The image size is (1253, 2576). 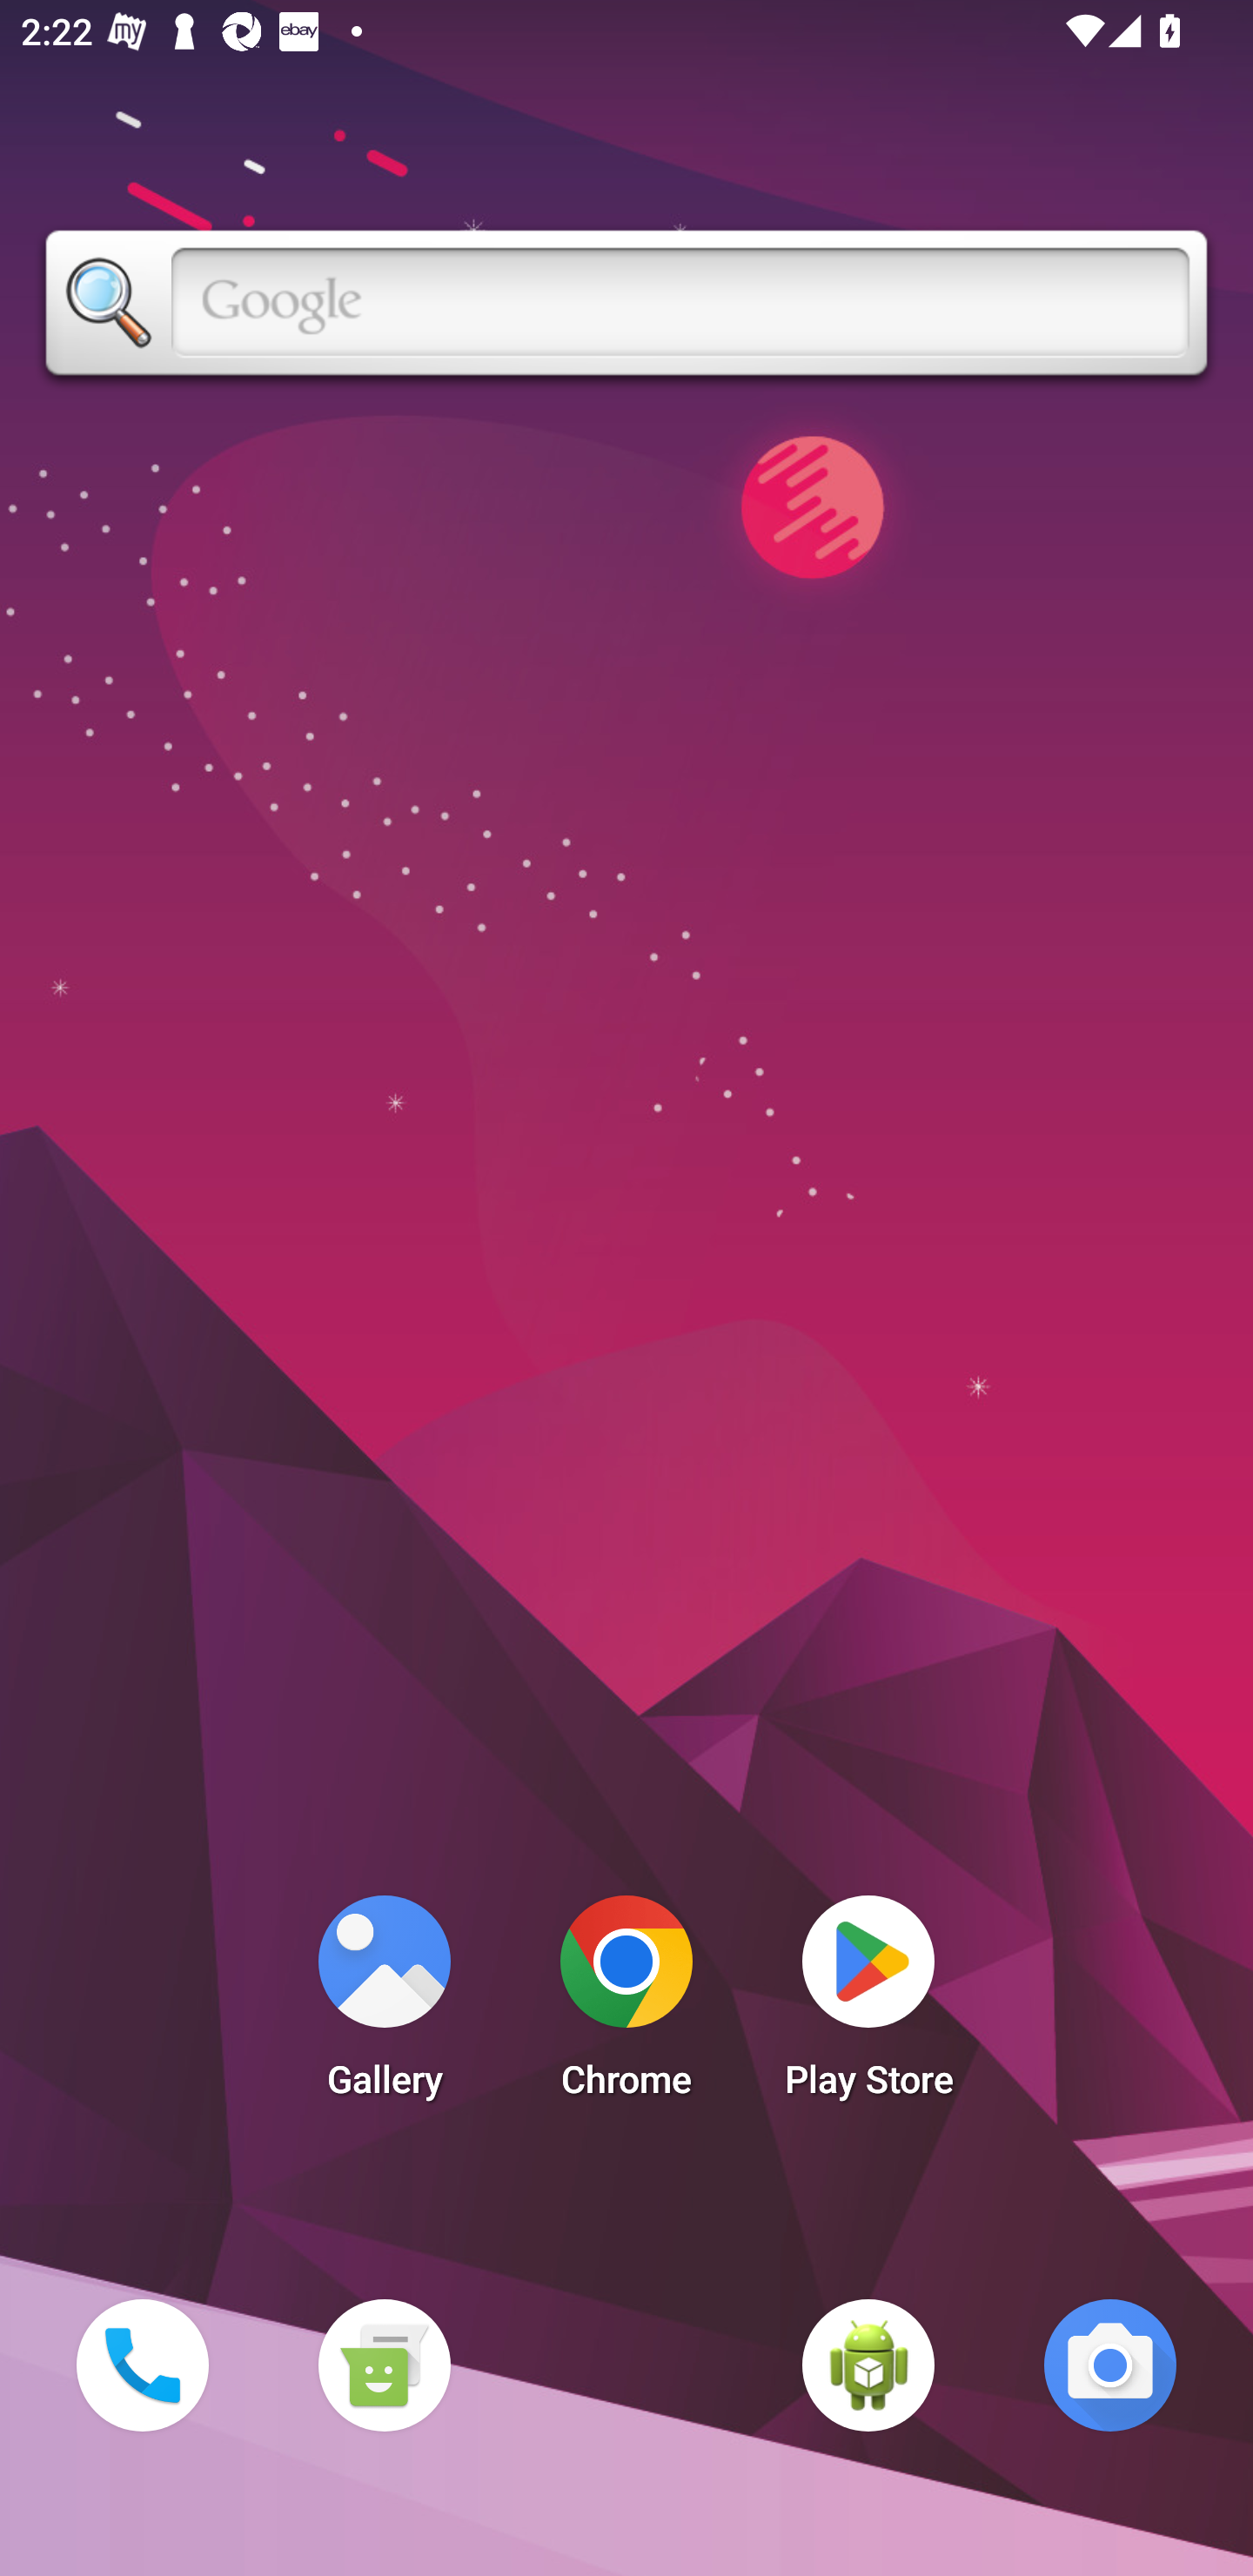 What do you see at coordinates (142, 2365) in the screenshot?
I see `Phone` at bounding box center [142, 2365].